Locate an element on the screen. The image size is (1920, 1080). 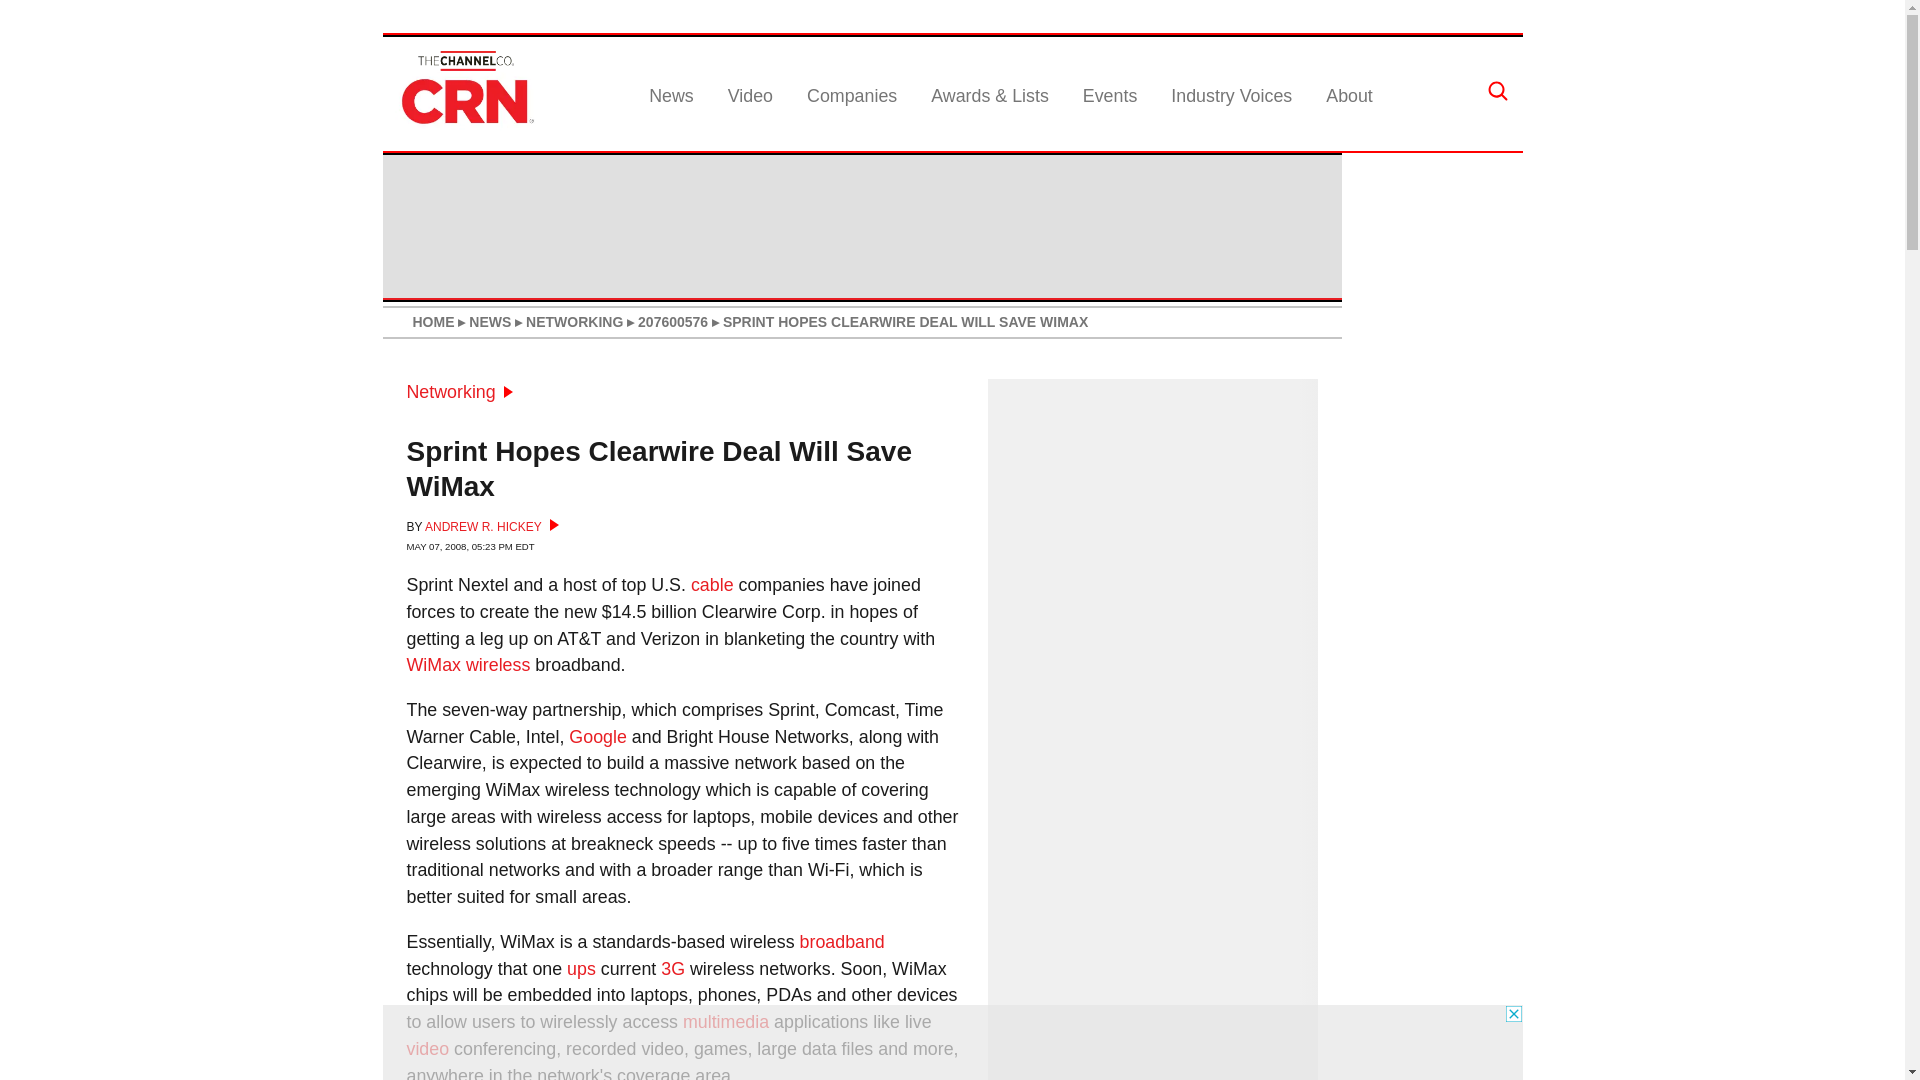
3G is located at coordinates (672, 968).